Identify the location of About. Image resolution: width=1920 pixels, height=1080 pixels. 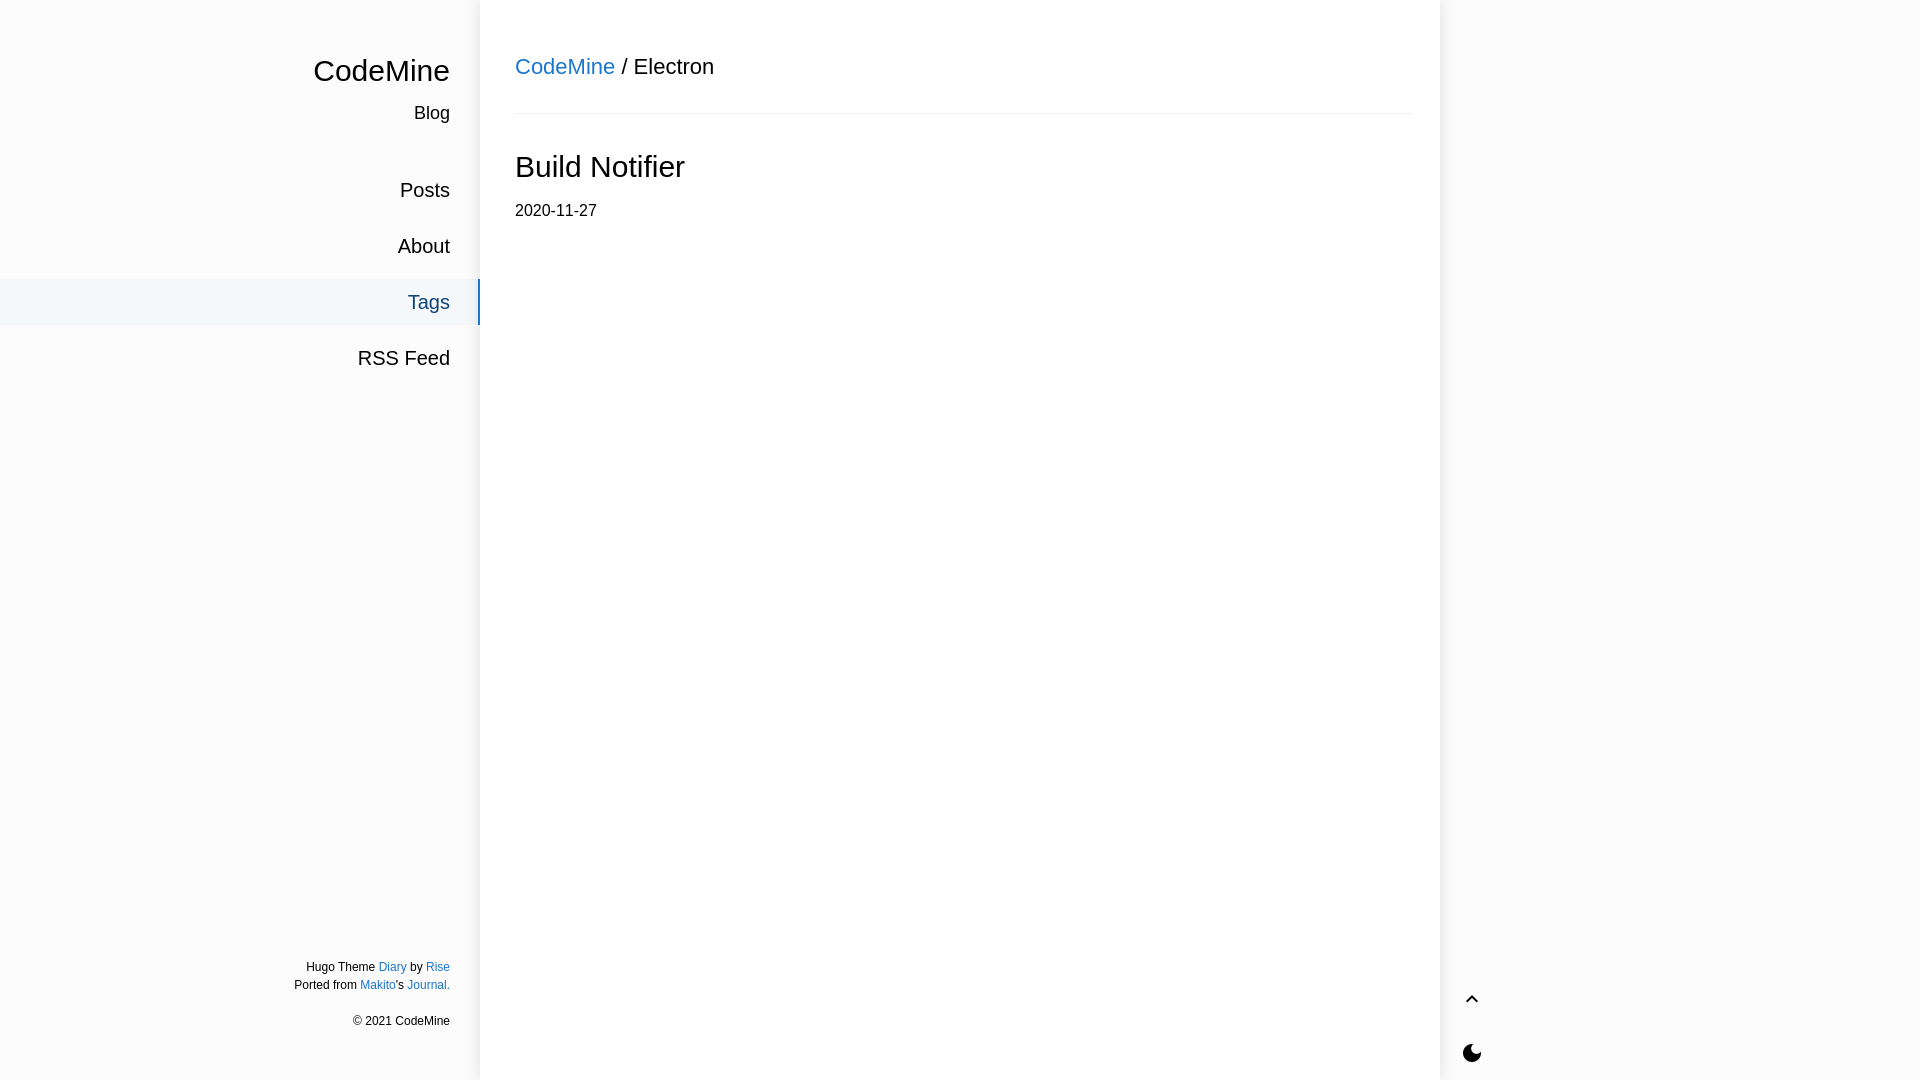
(240, 246).